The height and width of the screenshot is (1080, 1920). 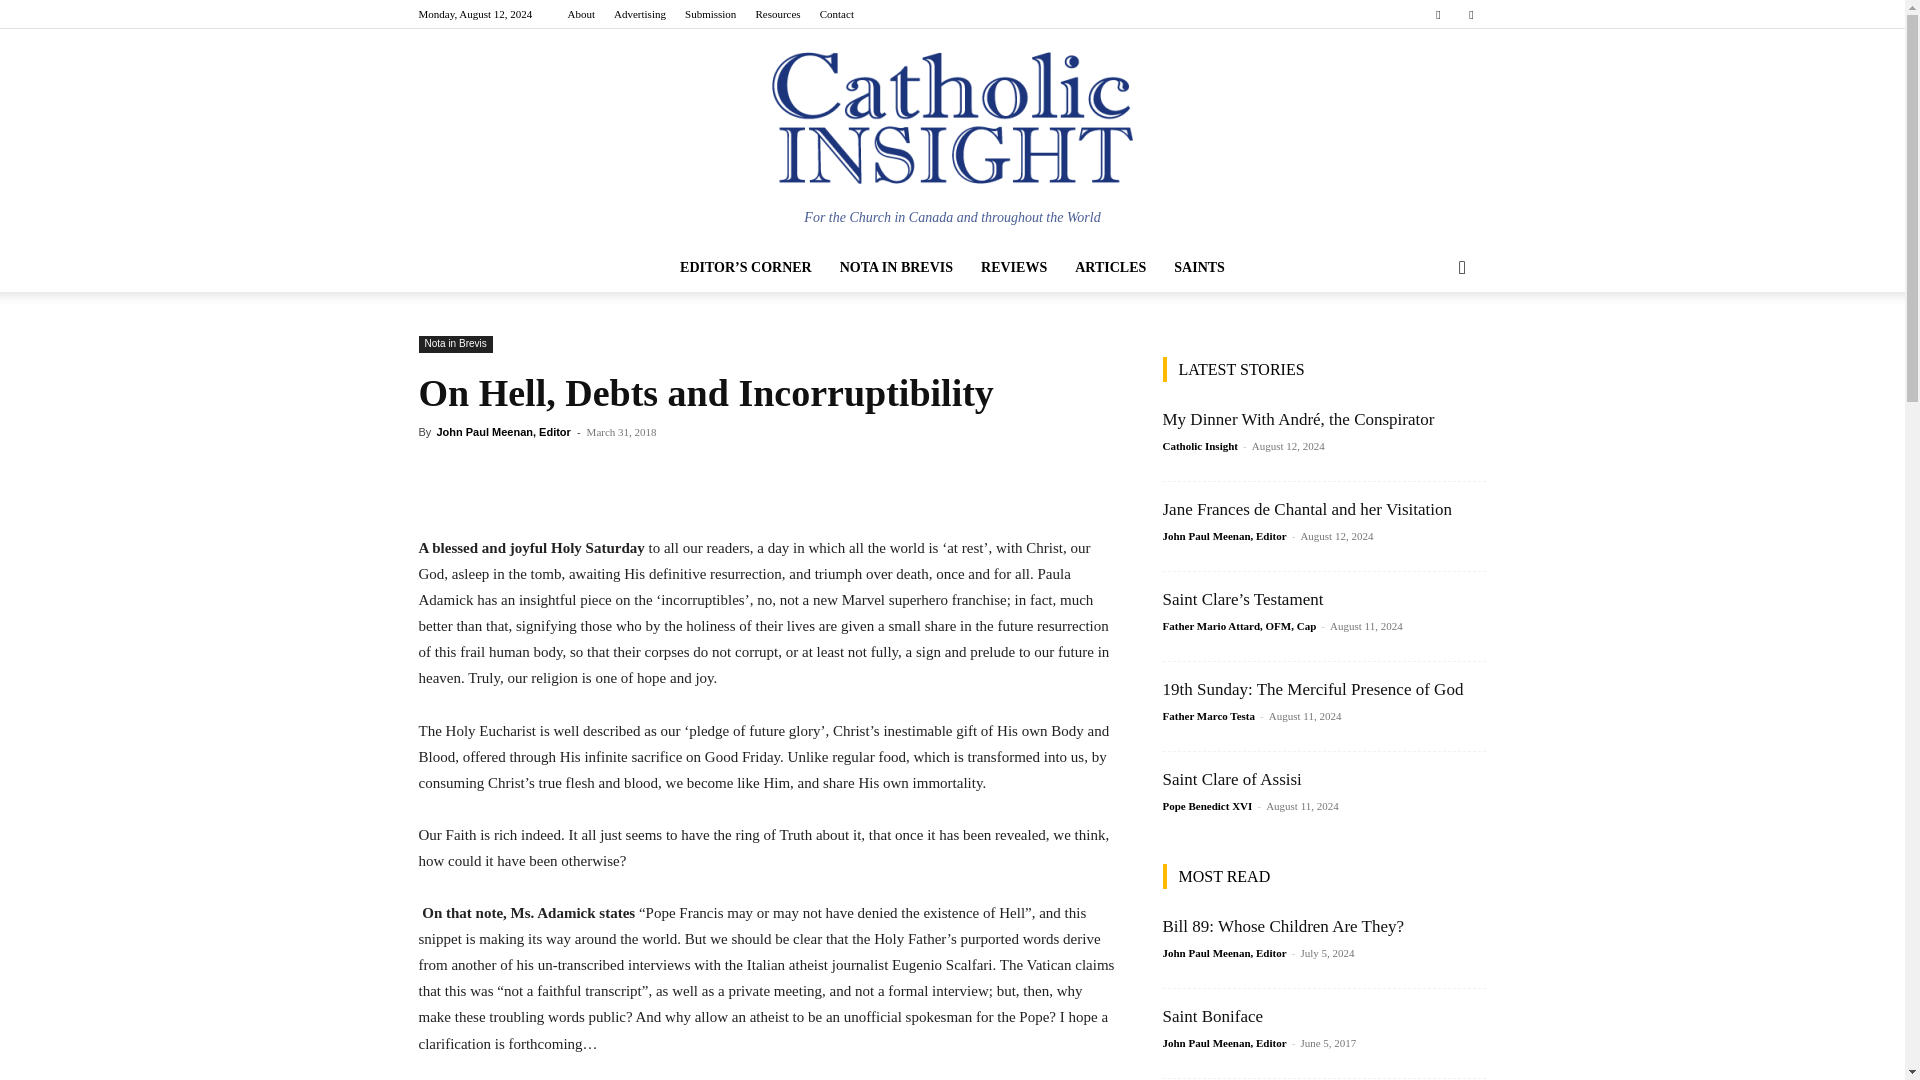 What do you see at coordinates (836, 14) in the screenshot?
I see `Contact` at bounding box center [836, 14].